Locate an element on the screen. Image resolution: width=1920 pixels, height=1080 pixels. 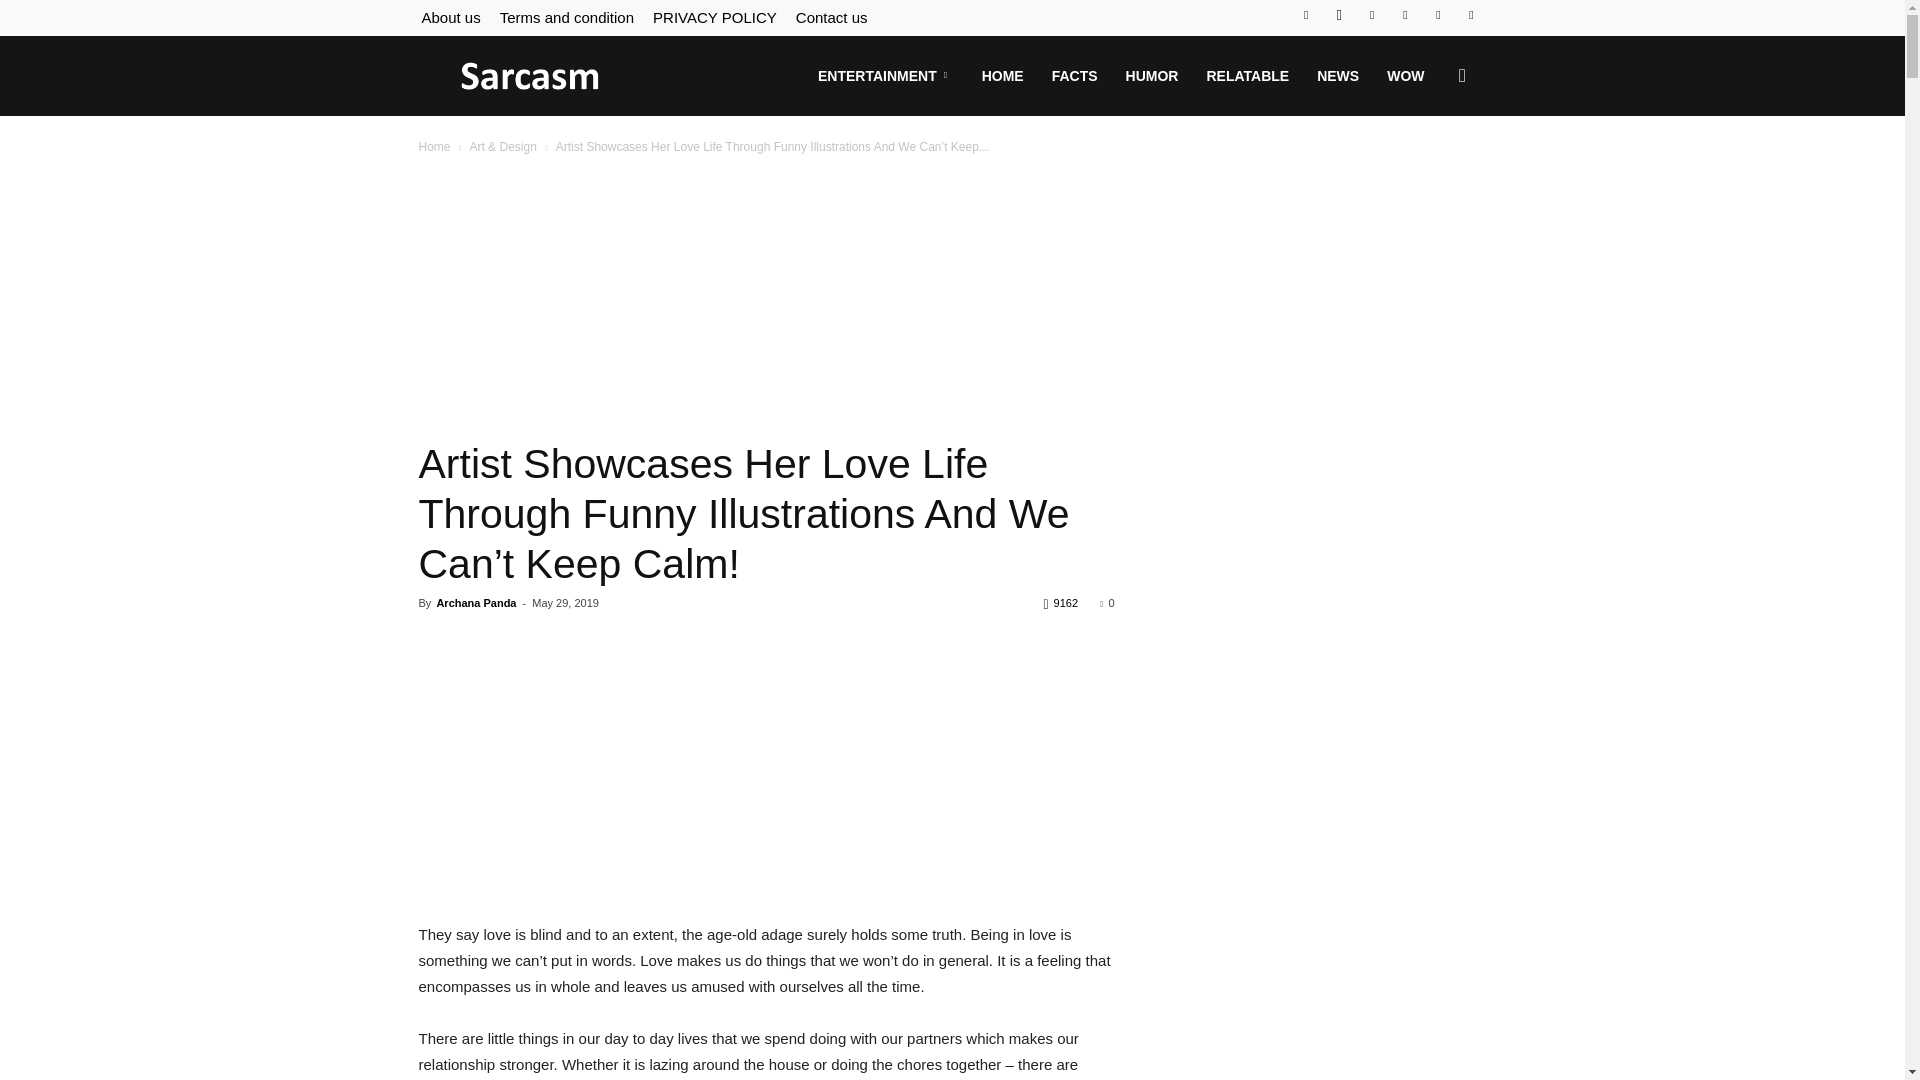
Terms and condition is located at coordinates (566, 16).